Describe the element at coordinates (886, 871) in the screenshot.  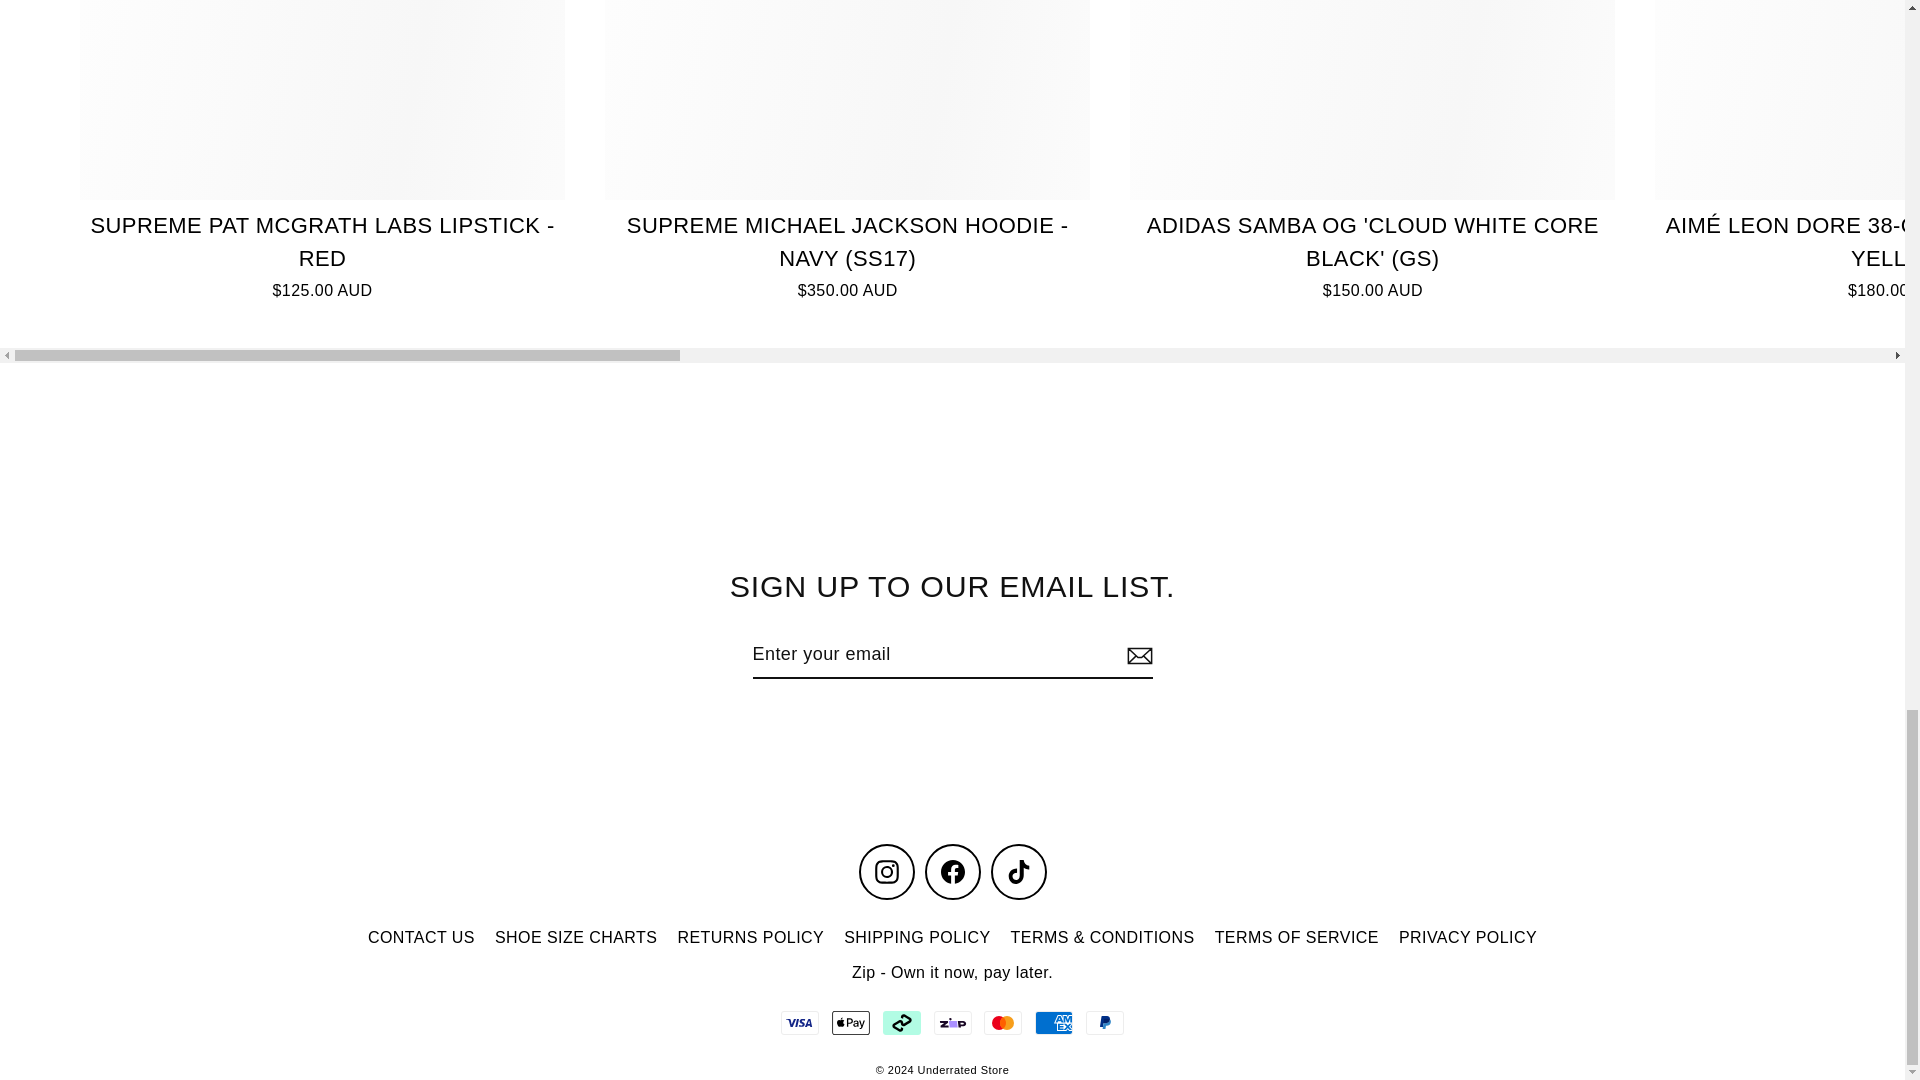
I see `Underrated Store on Instagram` at that location.